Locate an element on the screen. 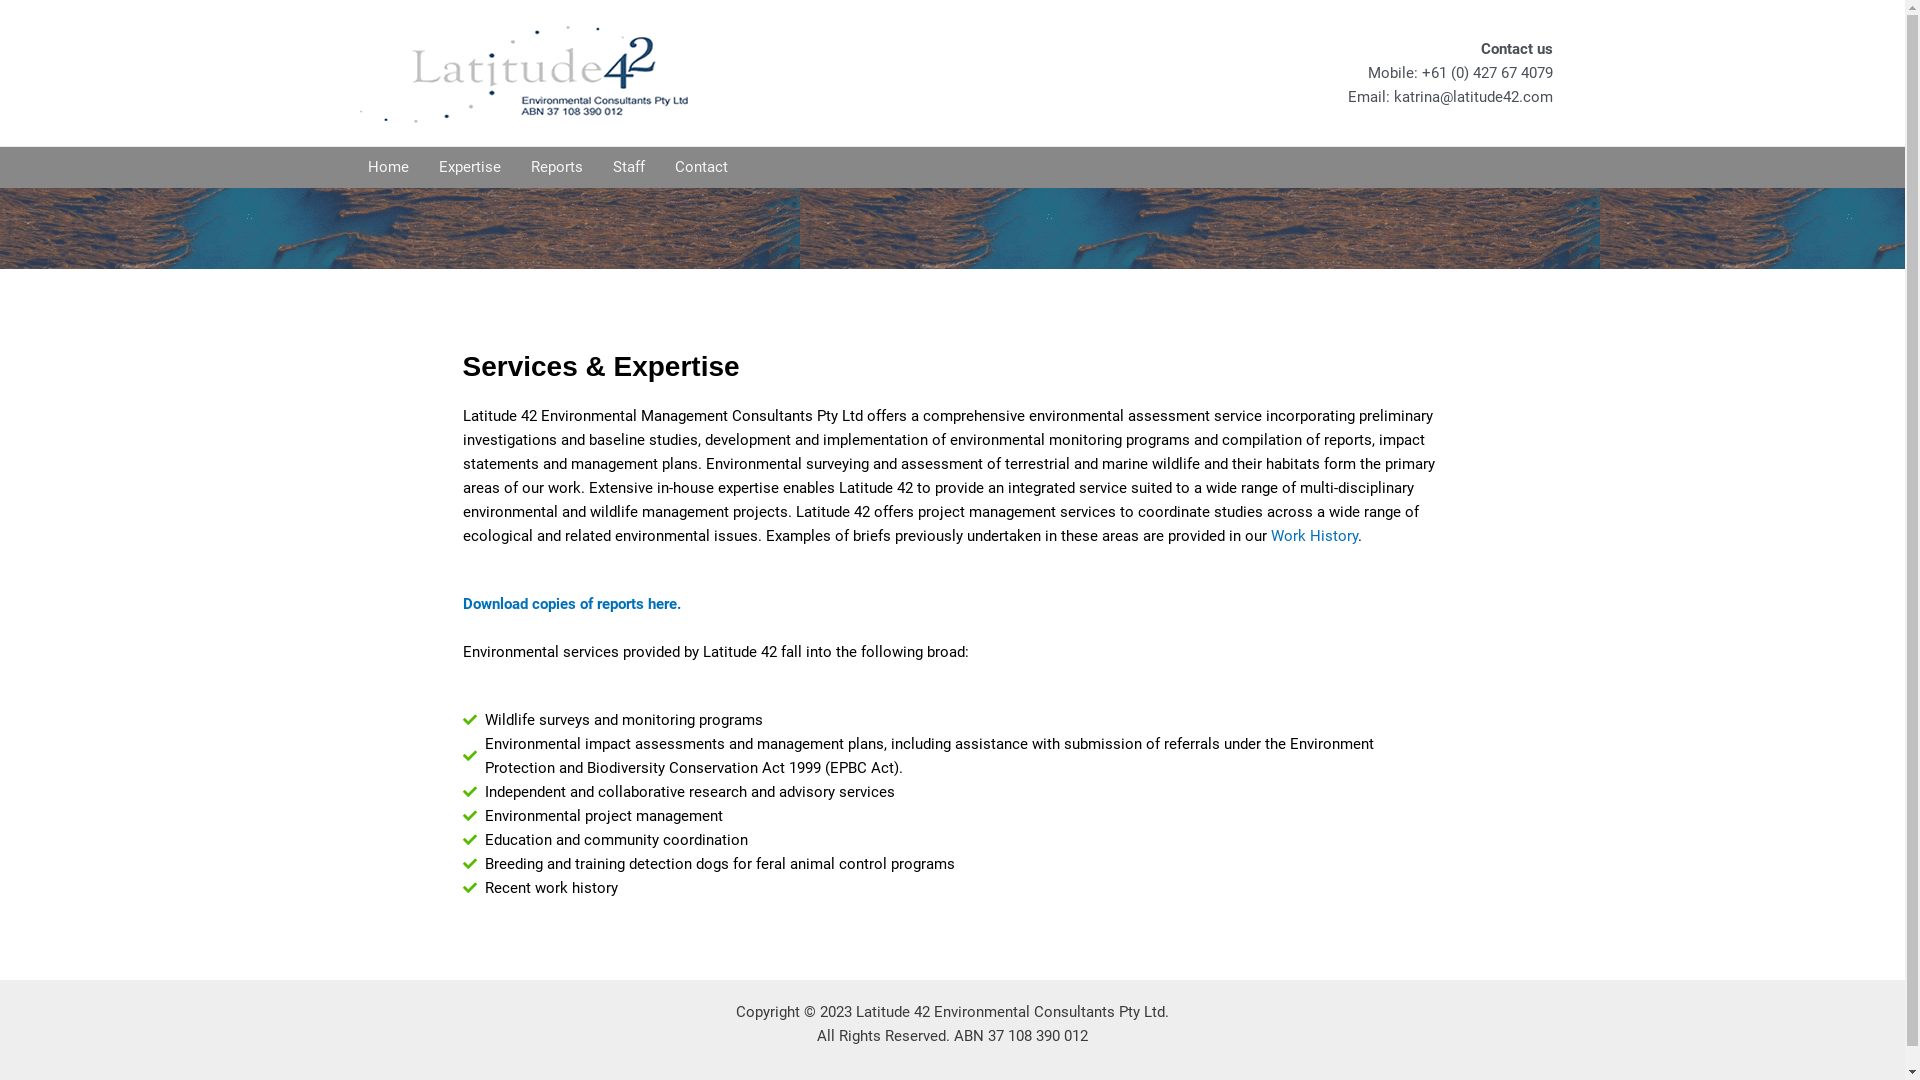  Education and community coordination is located at coordinates (952, 840).